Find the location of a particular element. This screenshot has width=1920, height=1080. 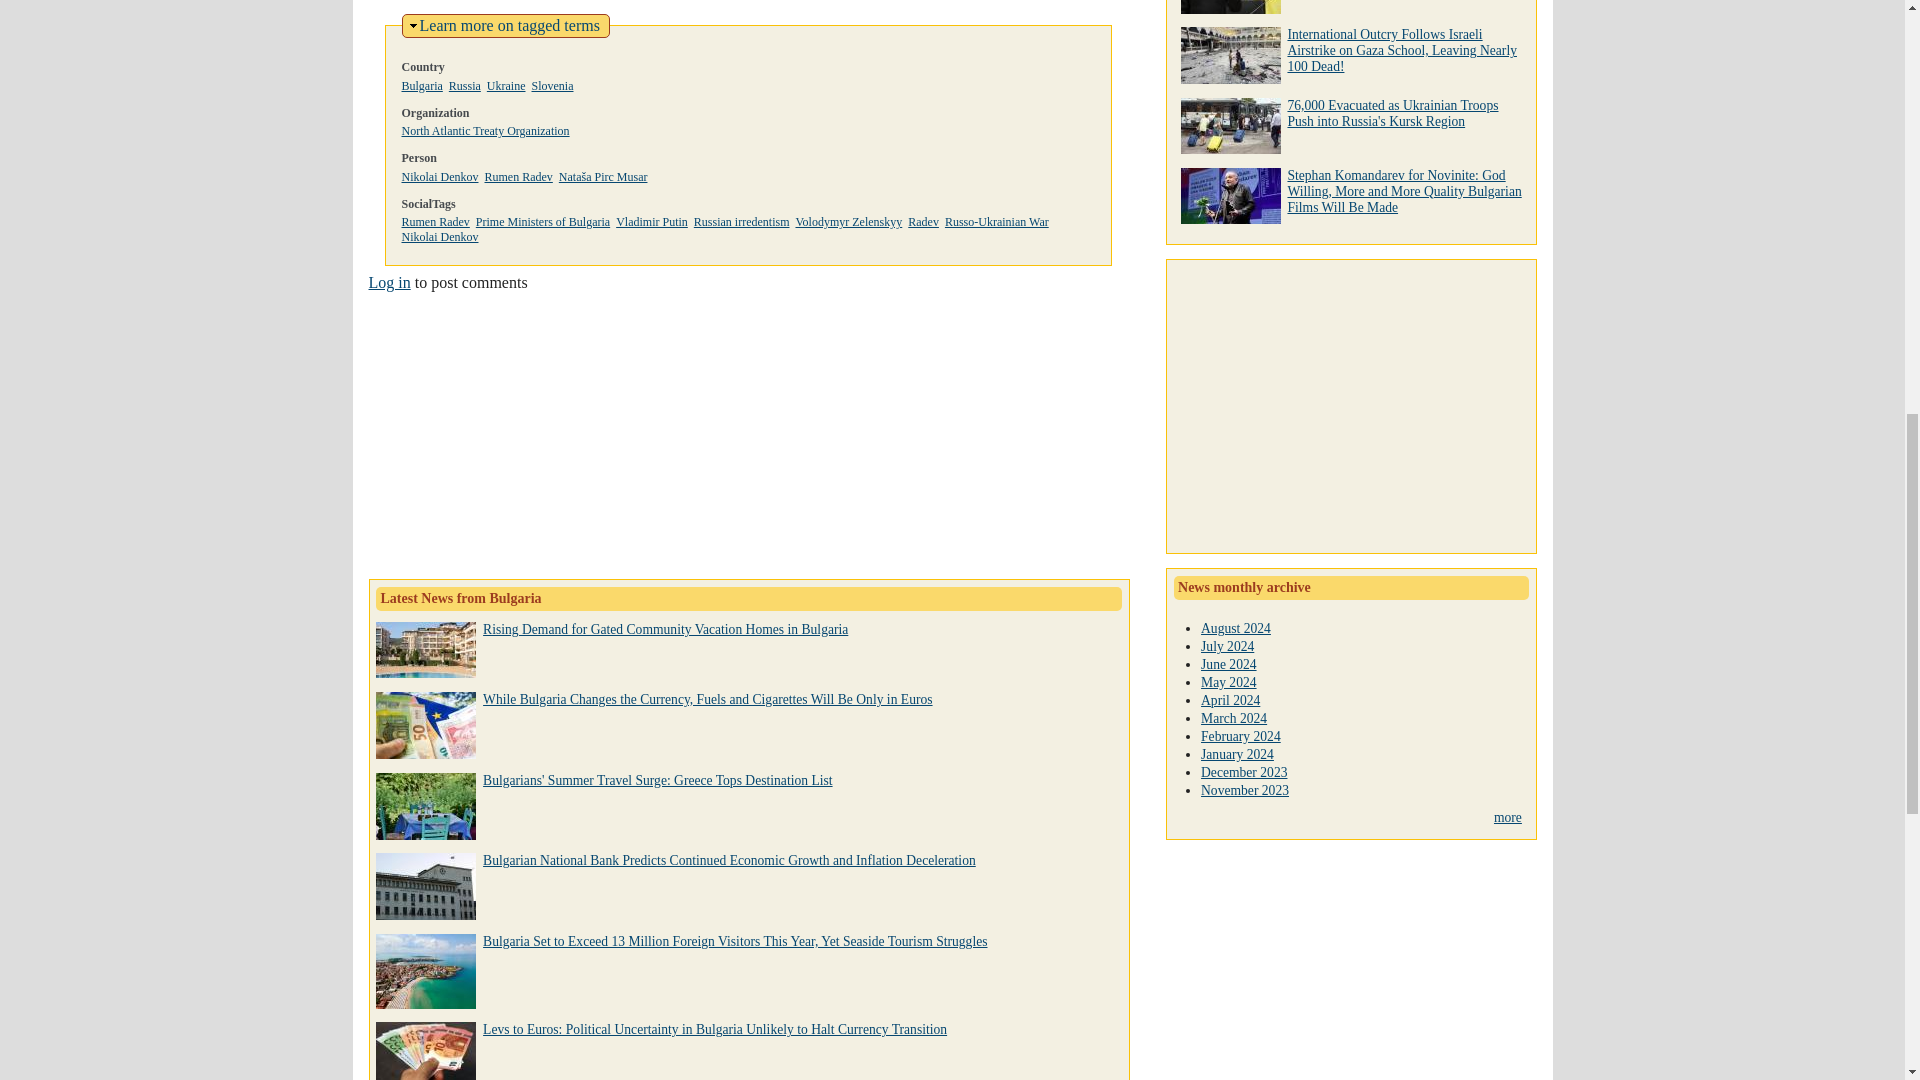

Rumen Radev is located at coordinates (518, 176).